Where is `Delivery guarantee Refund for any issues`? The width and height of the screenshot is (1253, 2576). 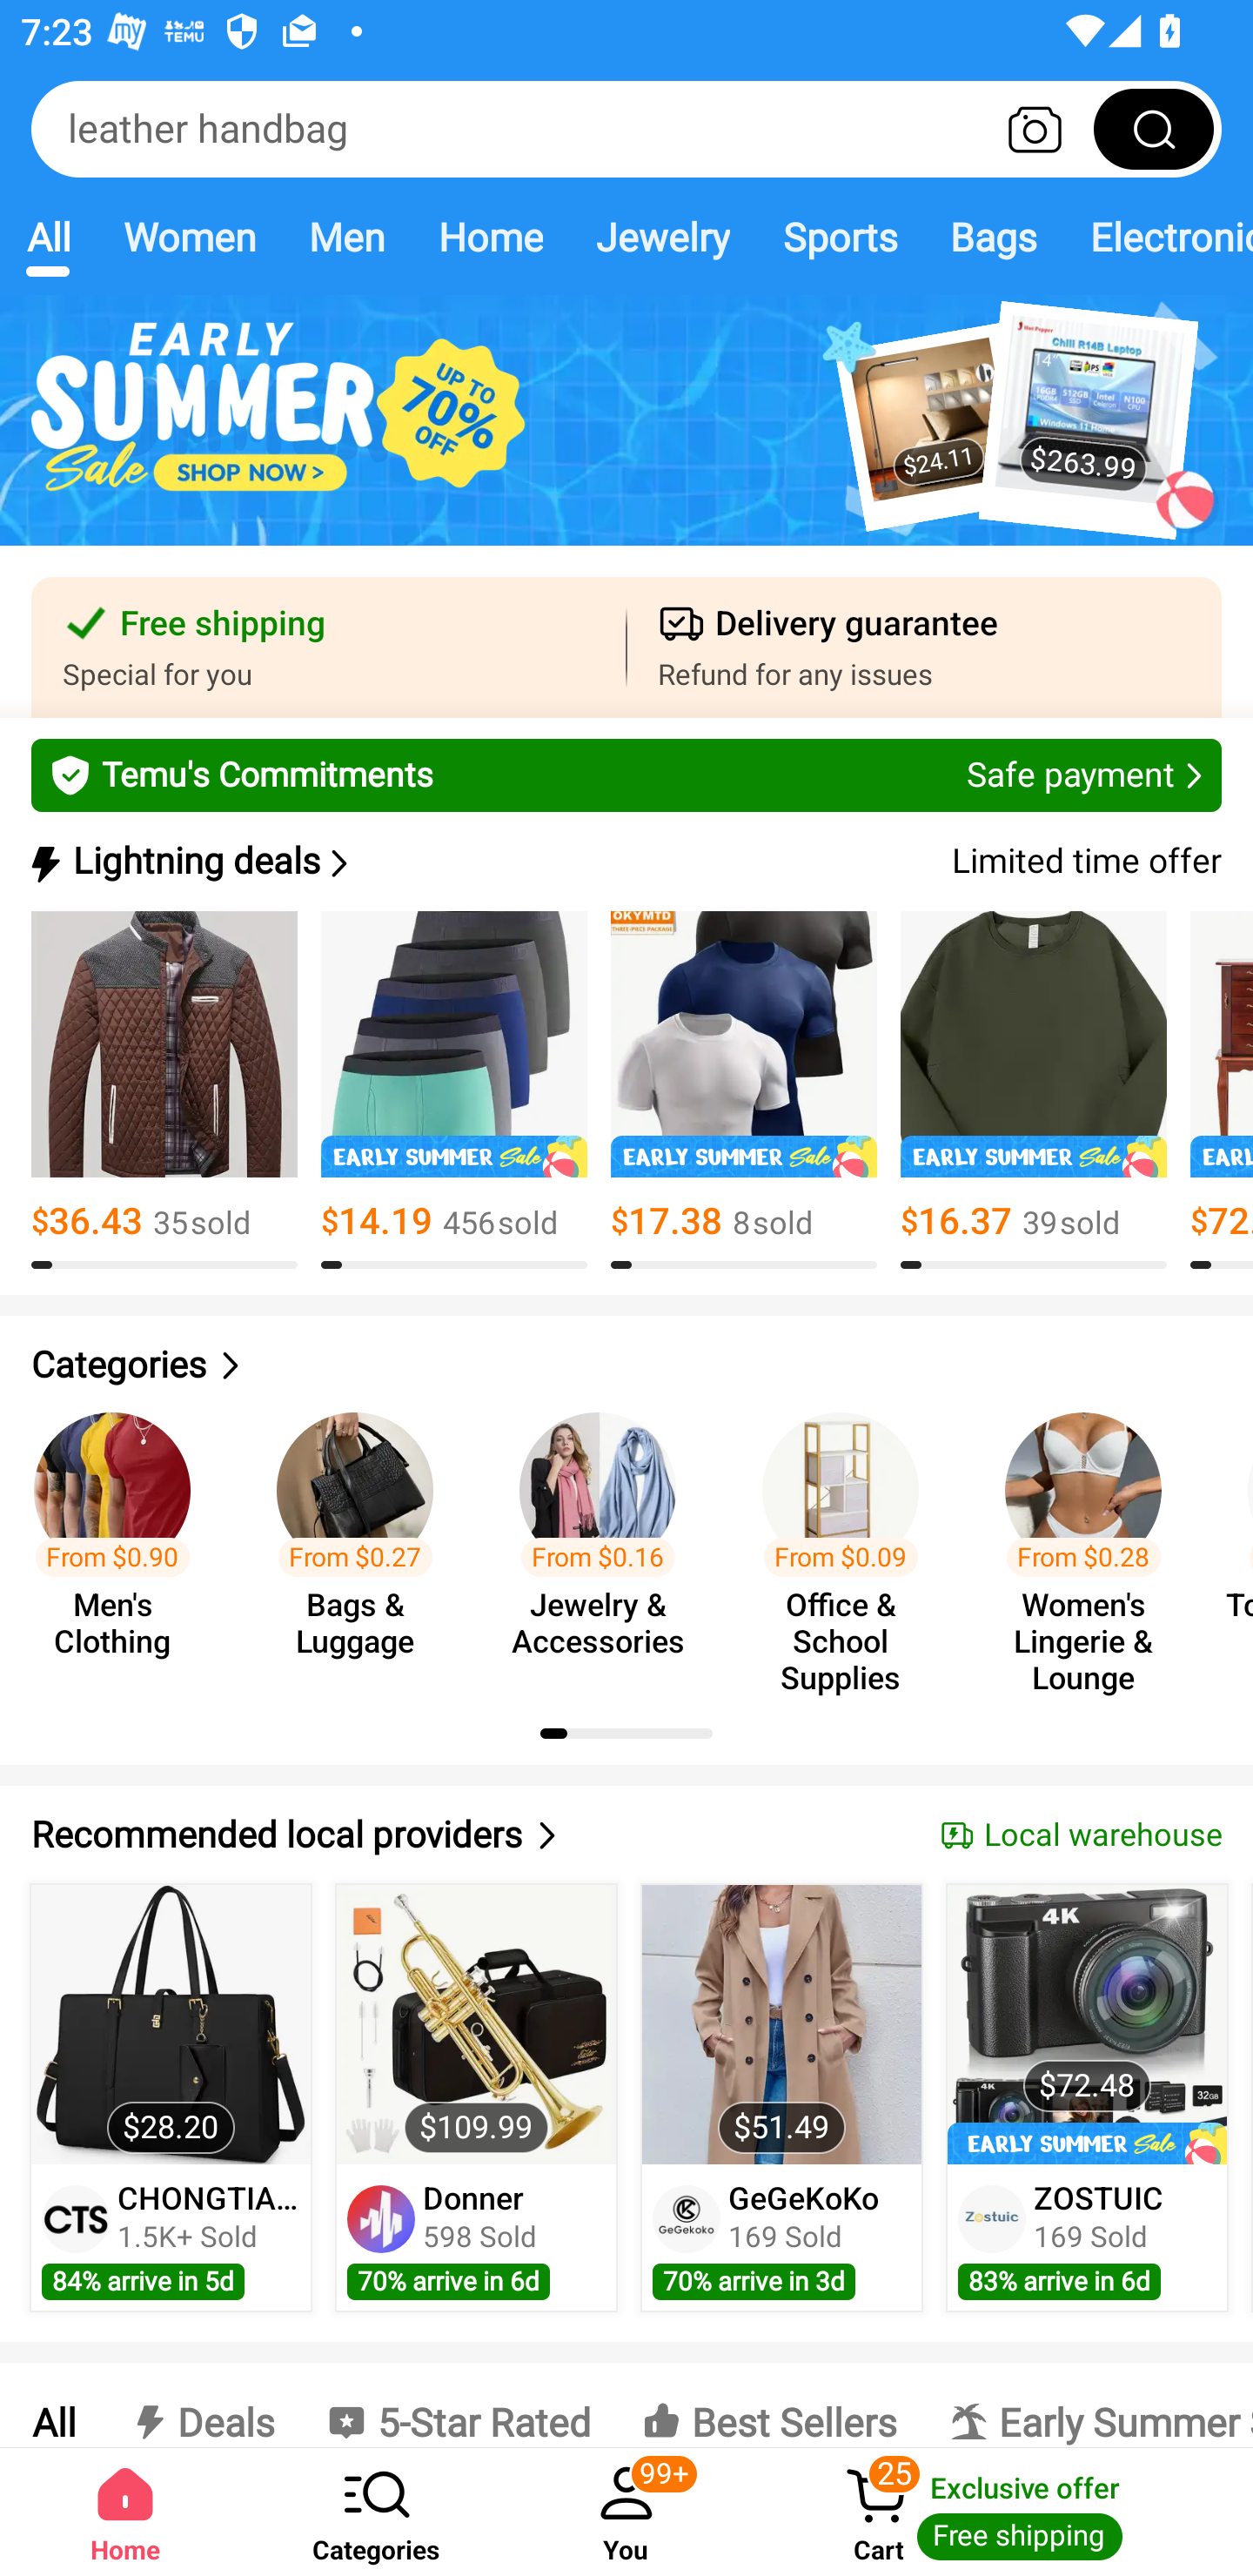 Delivery guarantee Refund for any issues is located at coordinates (924, 647).